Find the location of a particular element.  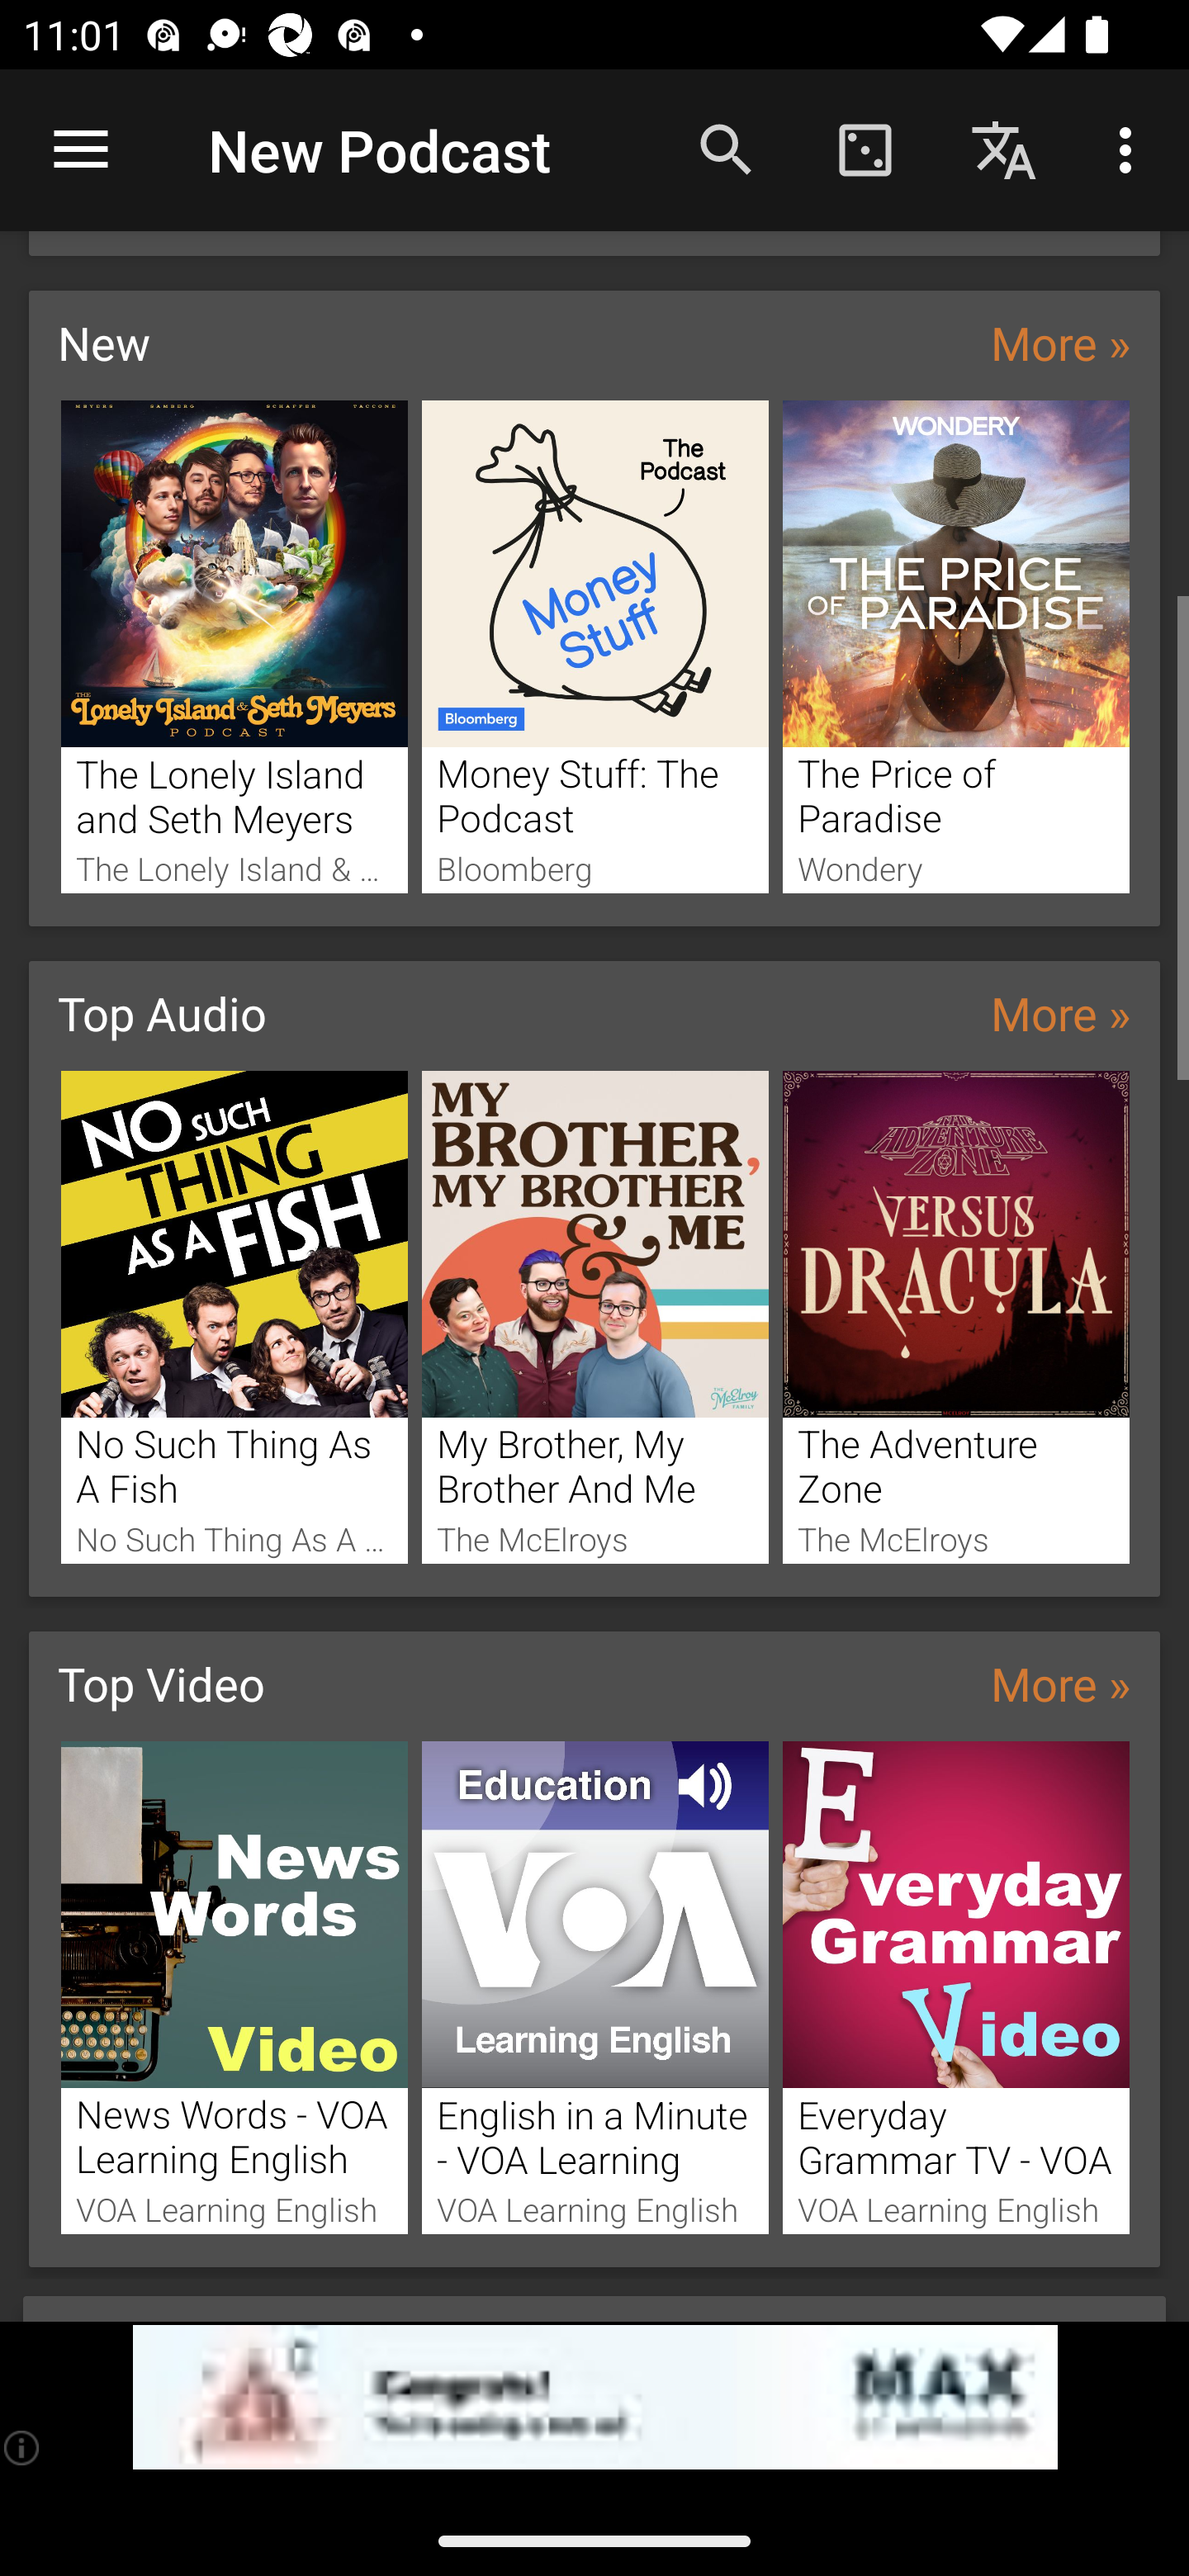

More » is located at coordinates (1060, 1012).